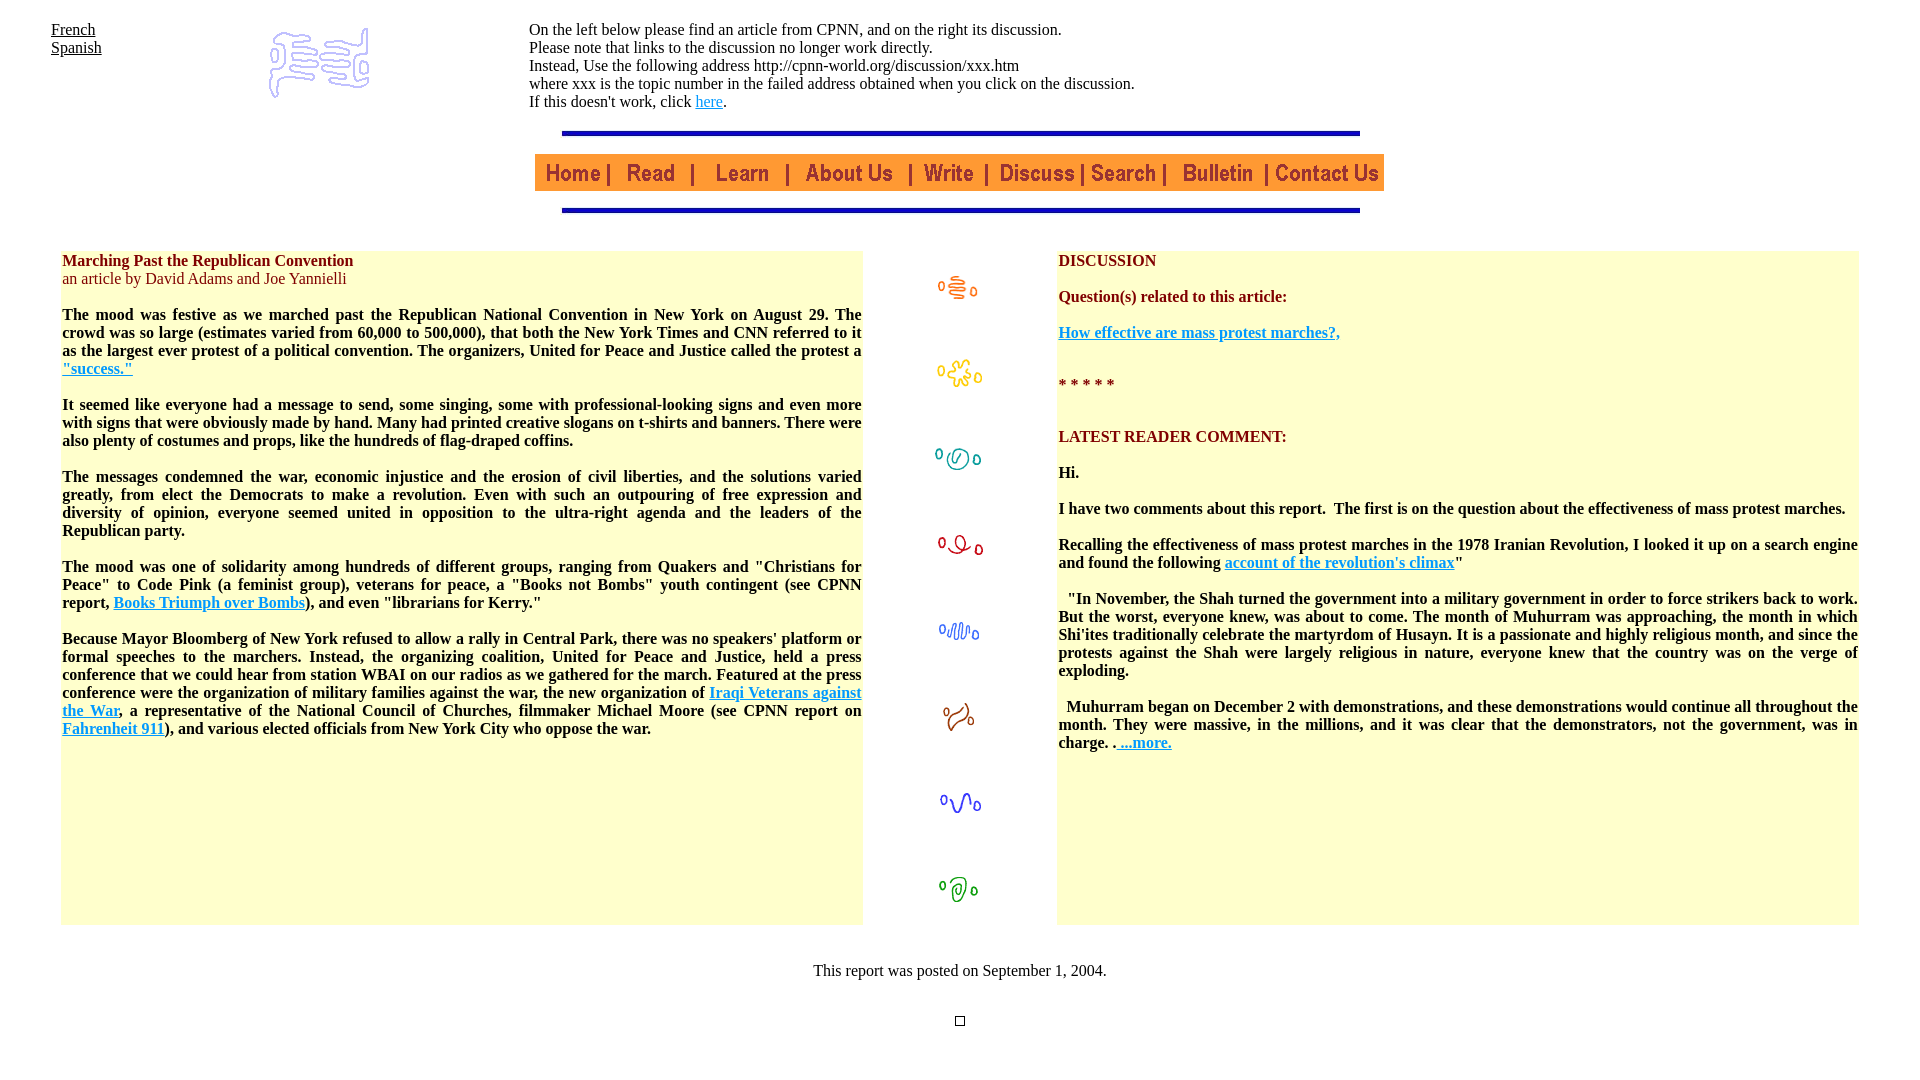 This screenshot has height=1080, width=1920. Describe the element at coordinates (209, 602) in the screenshot. I see `Books Triumph over Bombs` at that location.